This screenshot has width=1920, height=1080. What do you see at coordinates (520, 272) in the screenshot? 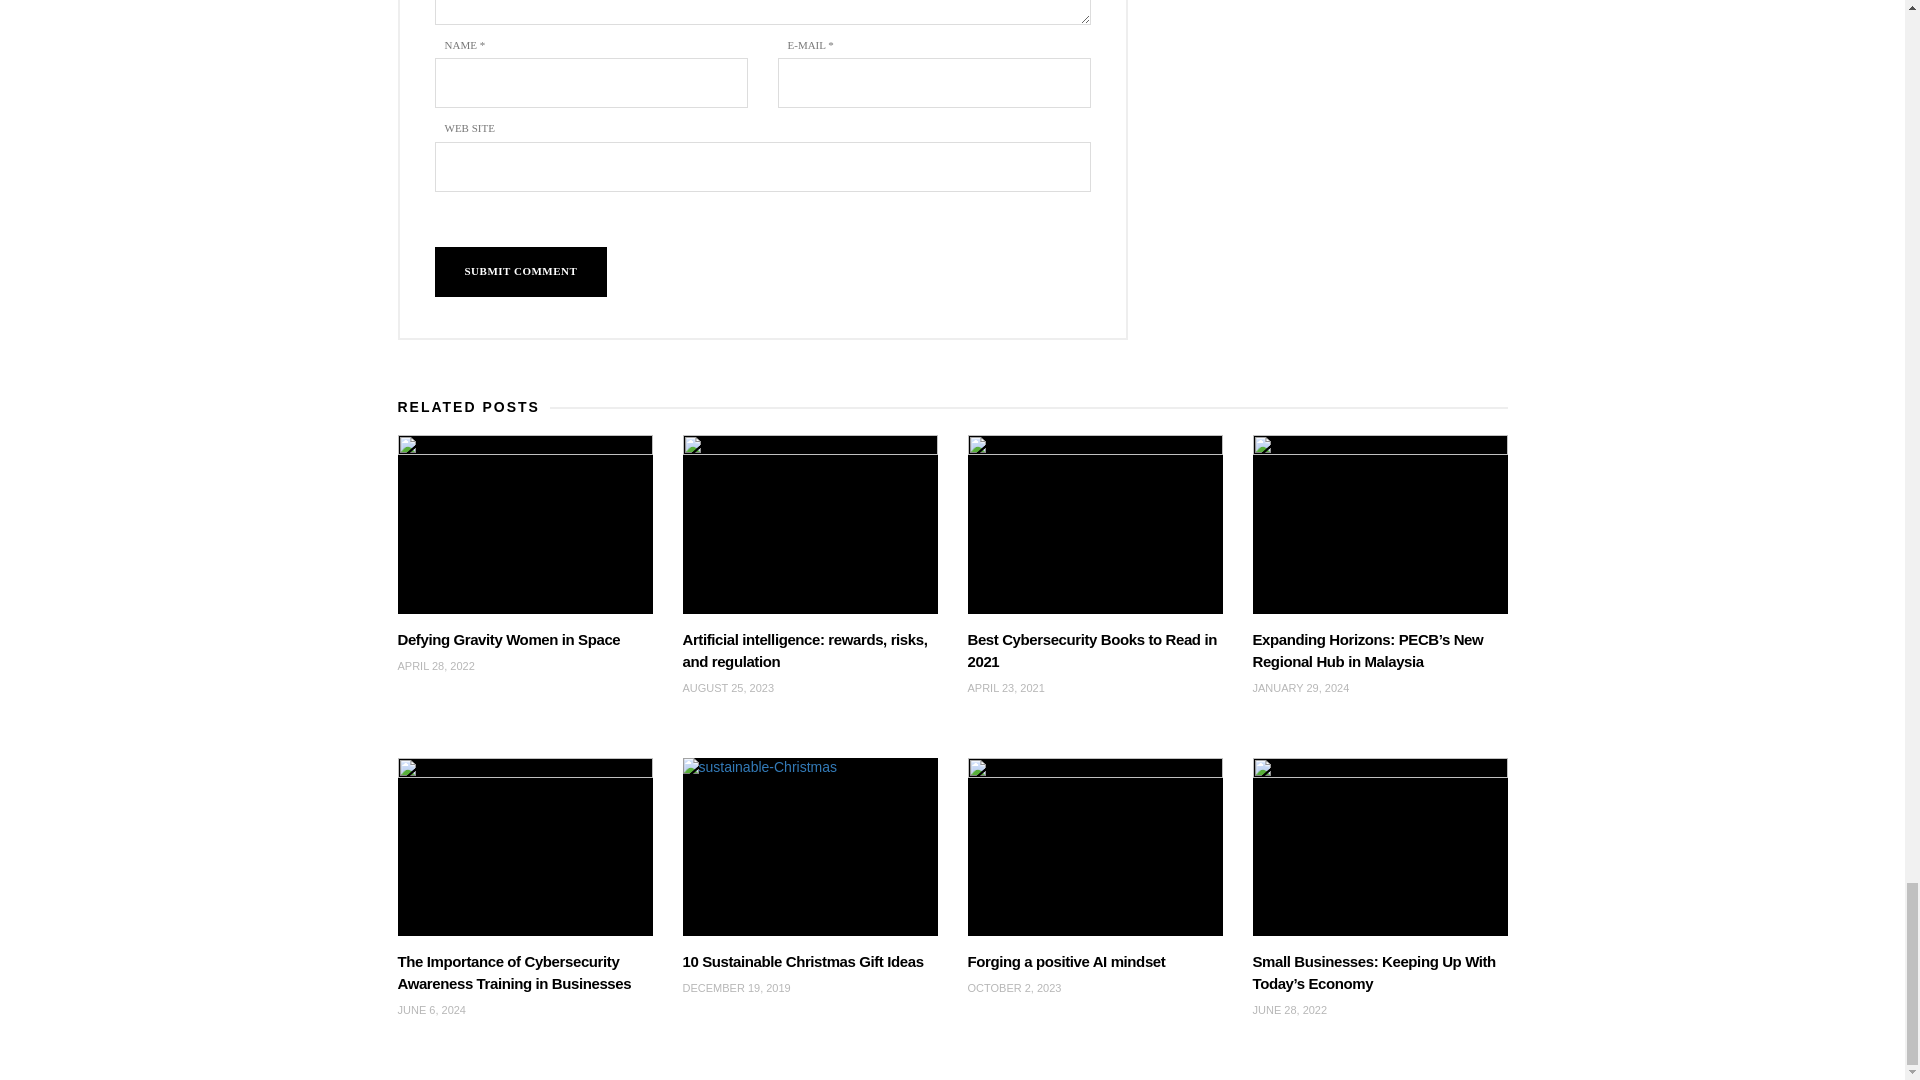
I see `Submit Comment` at bounding box center [520, 272].